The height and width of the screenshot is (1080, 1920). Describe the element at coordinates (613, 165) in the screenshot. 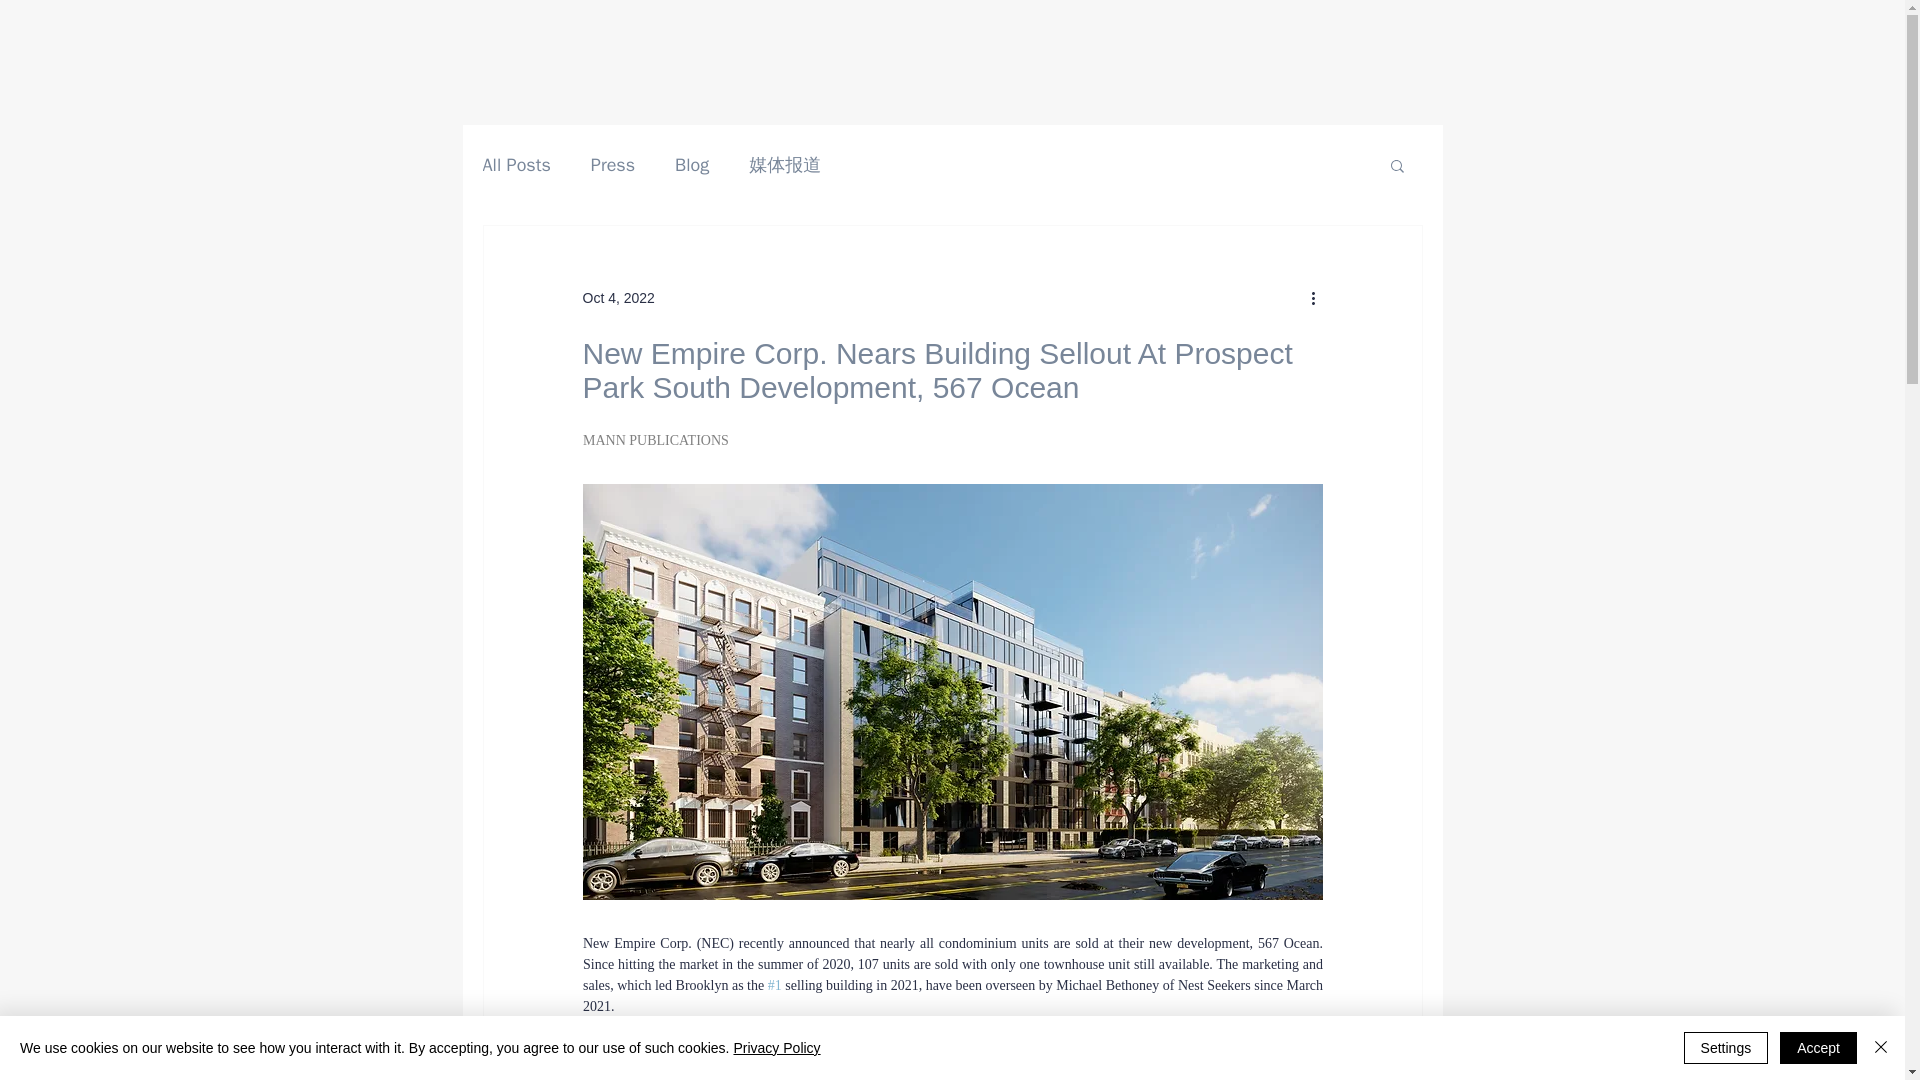

I see `Press` at that location.